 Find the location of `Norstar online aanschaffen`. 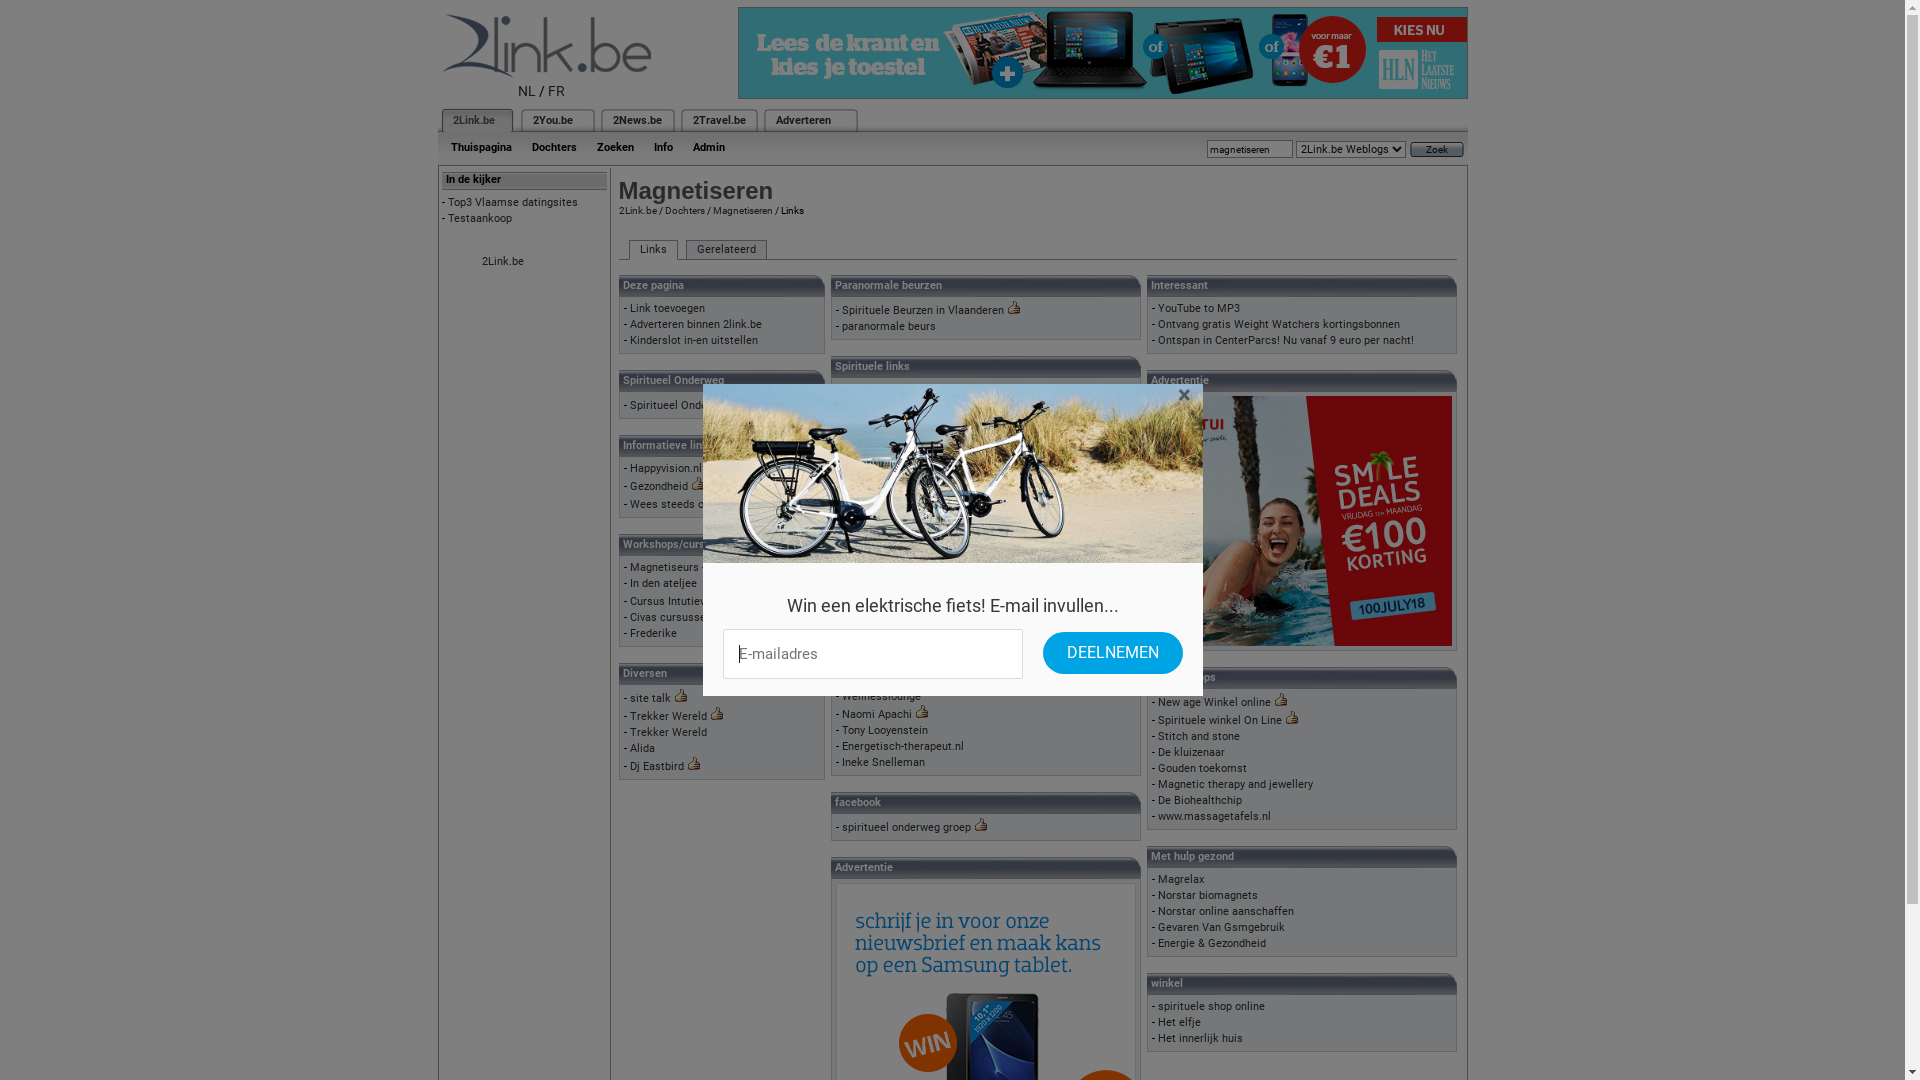

Norstar online aanschaffen is located at coordinates (1226, 911).